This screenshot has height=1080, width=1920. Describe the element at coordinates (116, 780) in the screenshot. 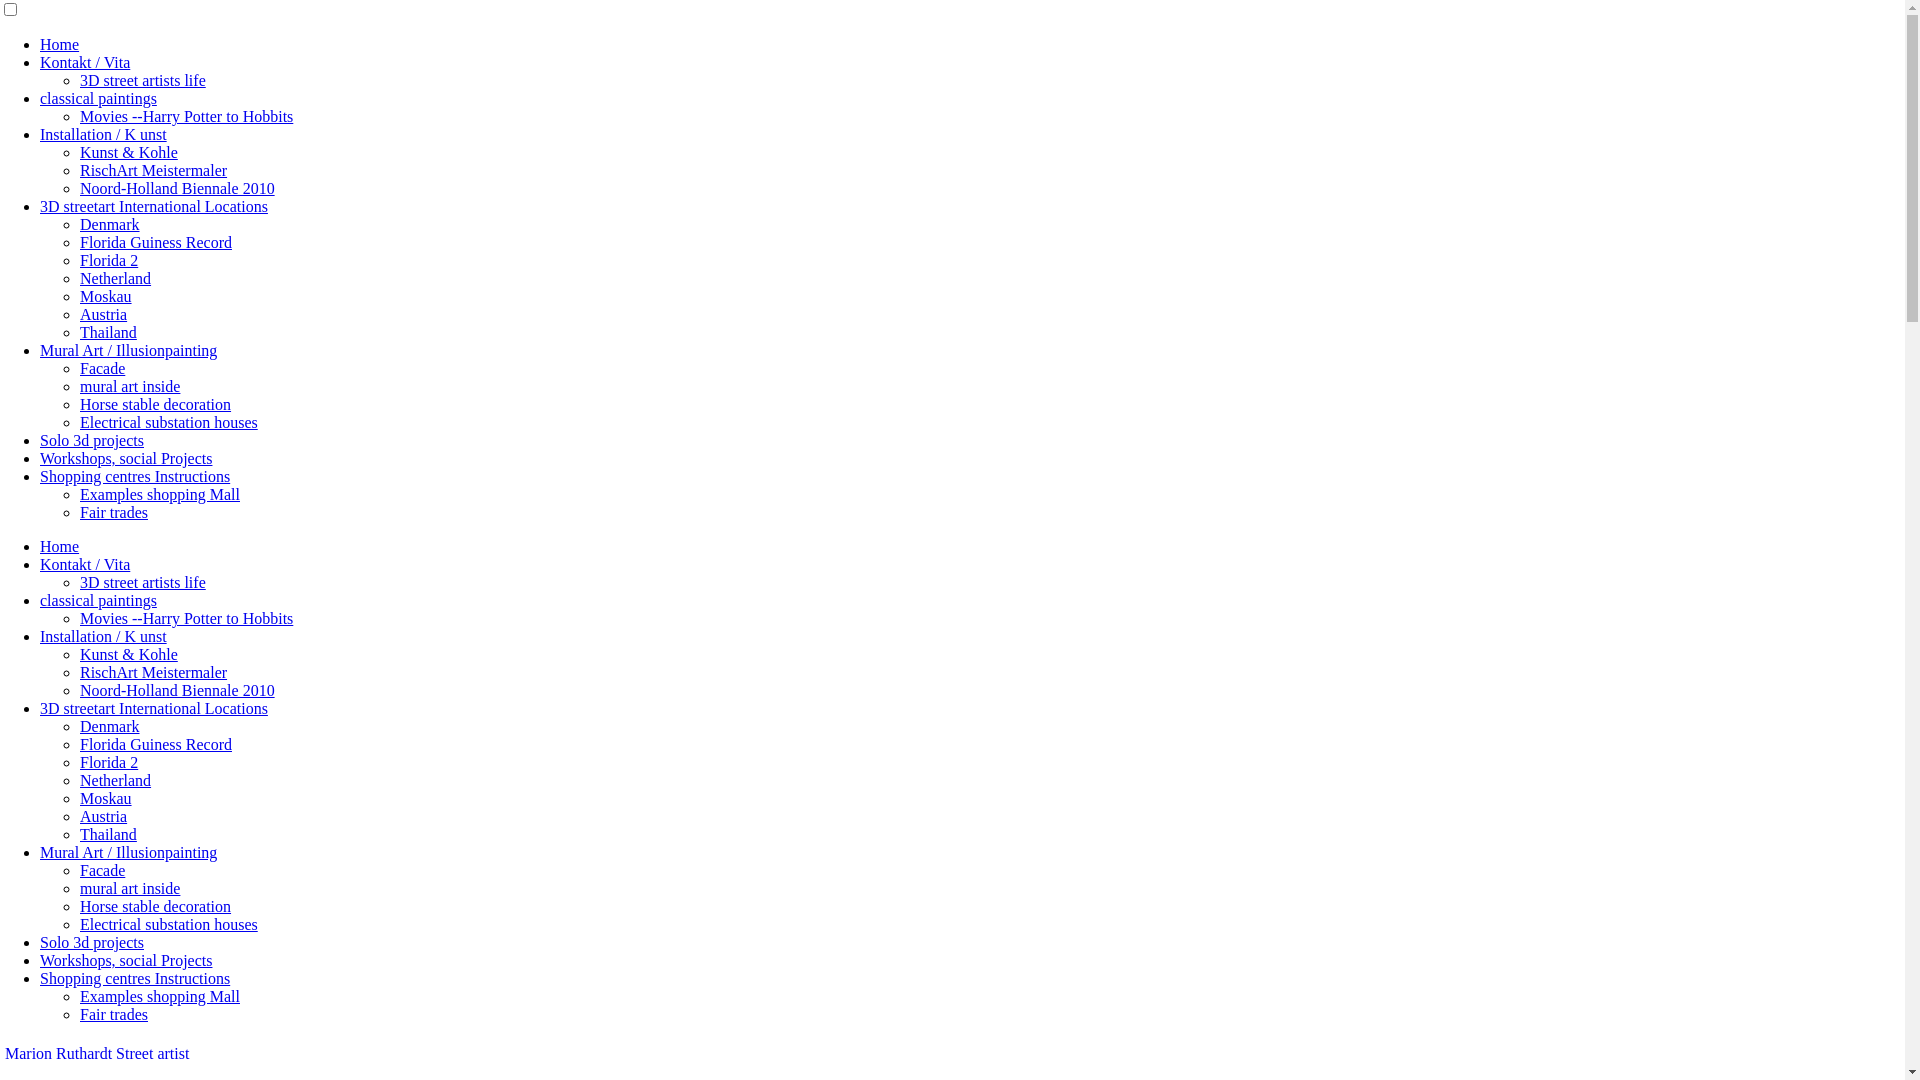

I see `Netherland` at that location.